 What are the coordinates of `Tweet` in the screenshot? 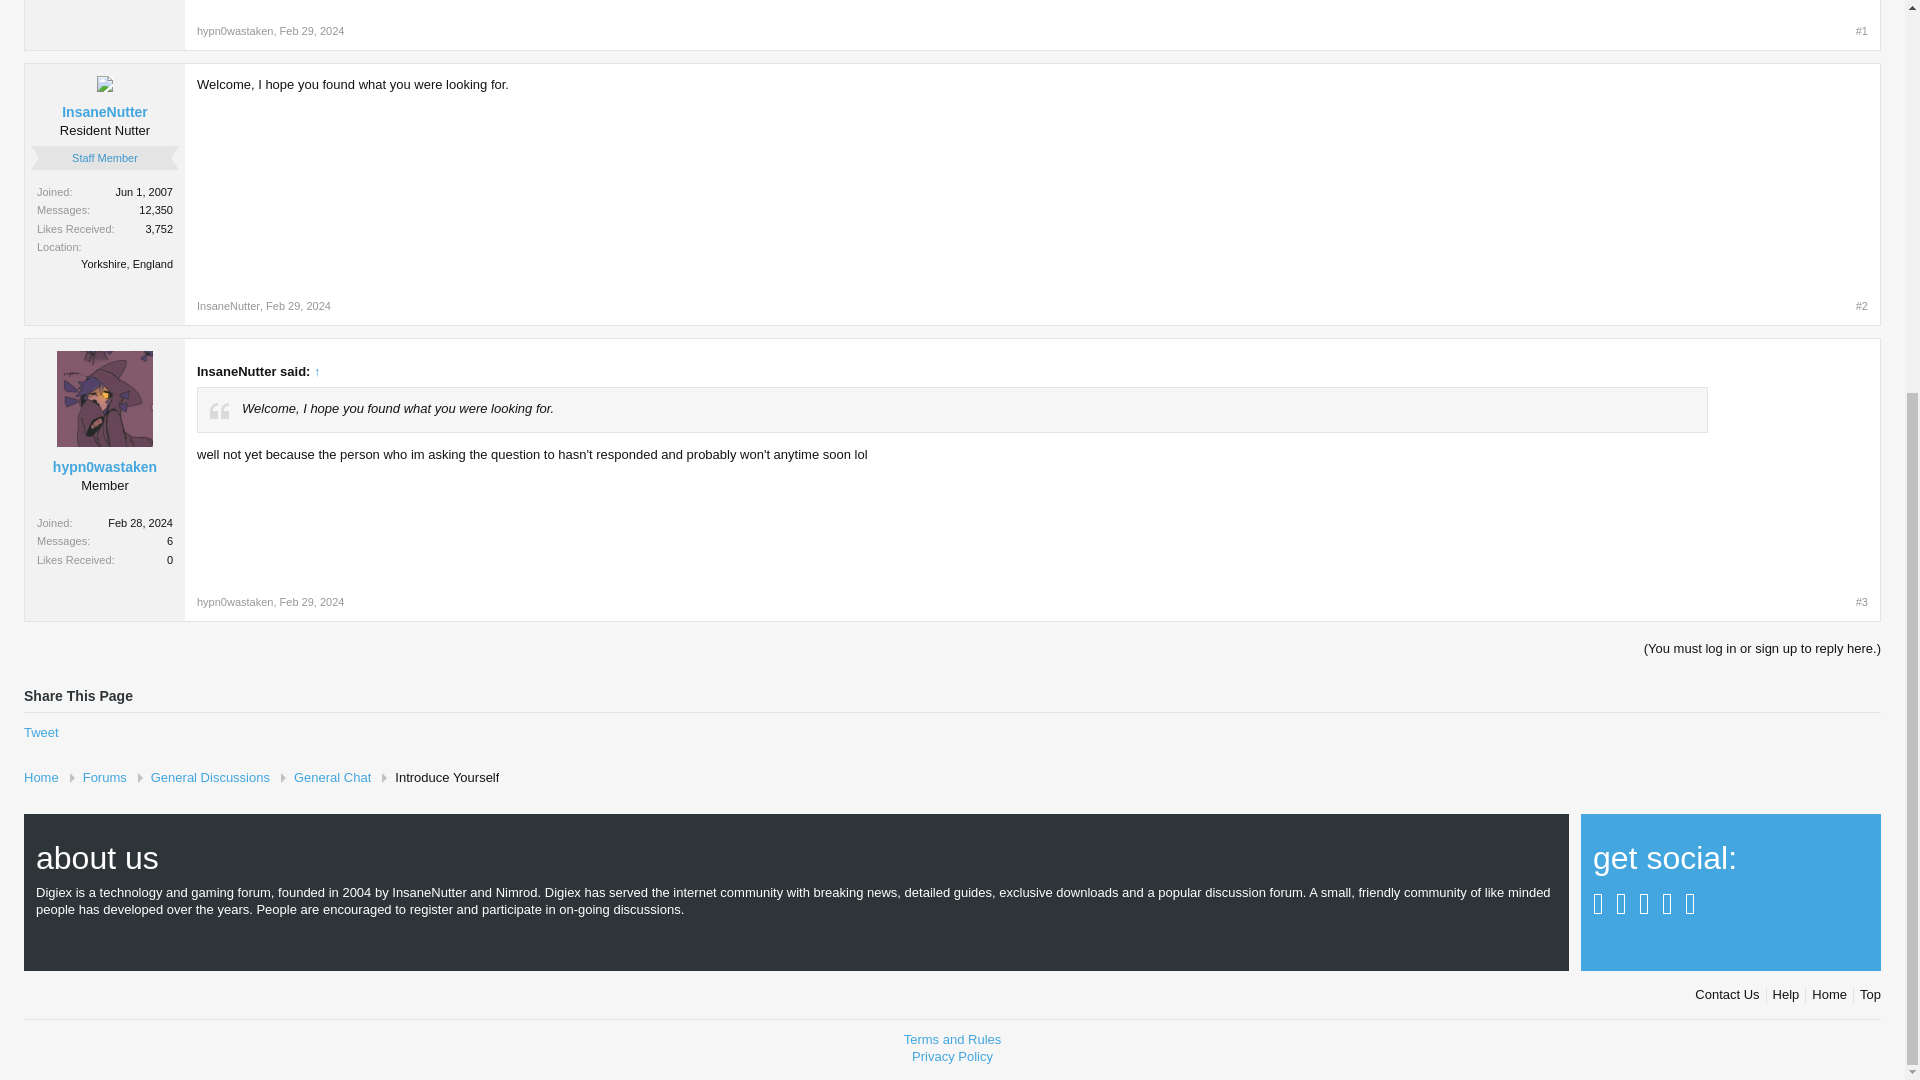 It's located at (41, 732).